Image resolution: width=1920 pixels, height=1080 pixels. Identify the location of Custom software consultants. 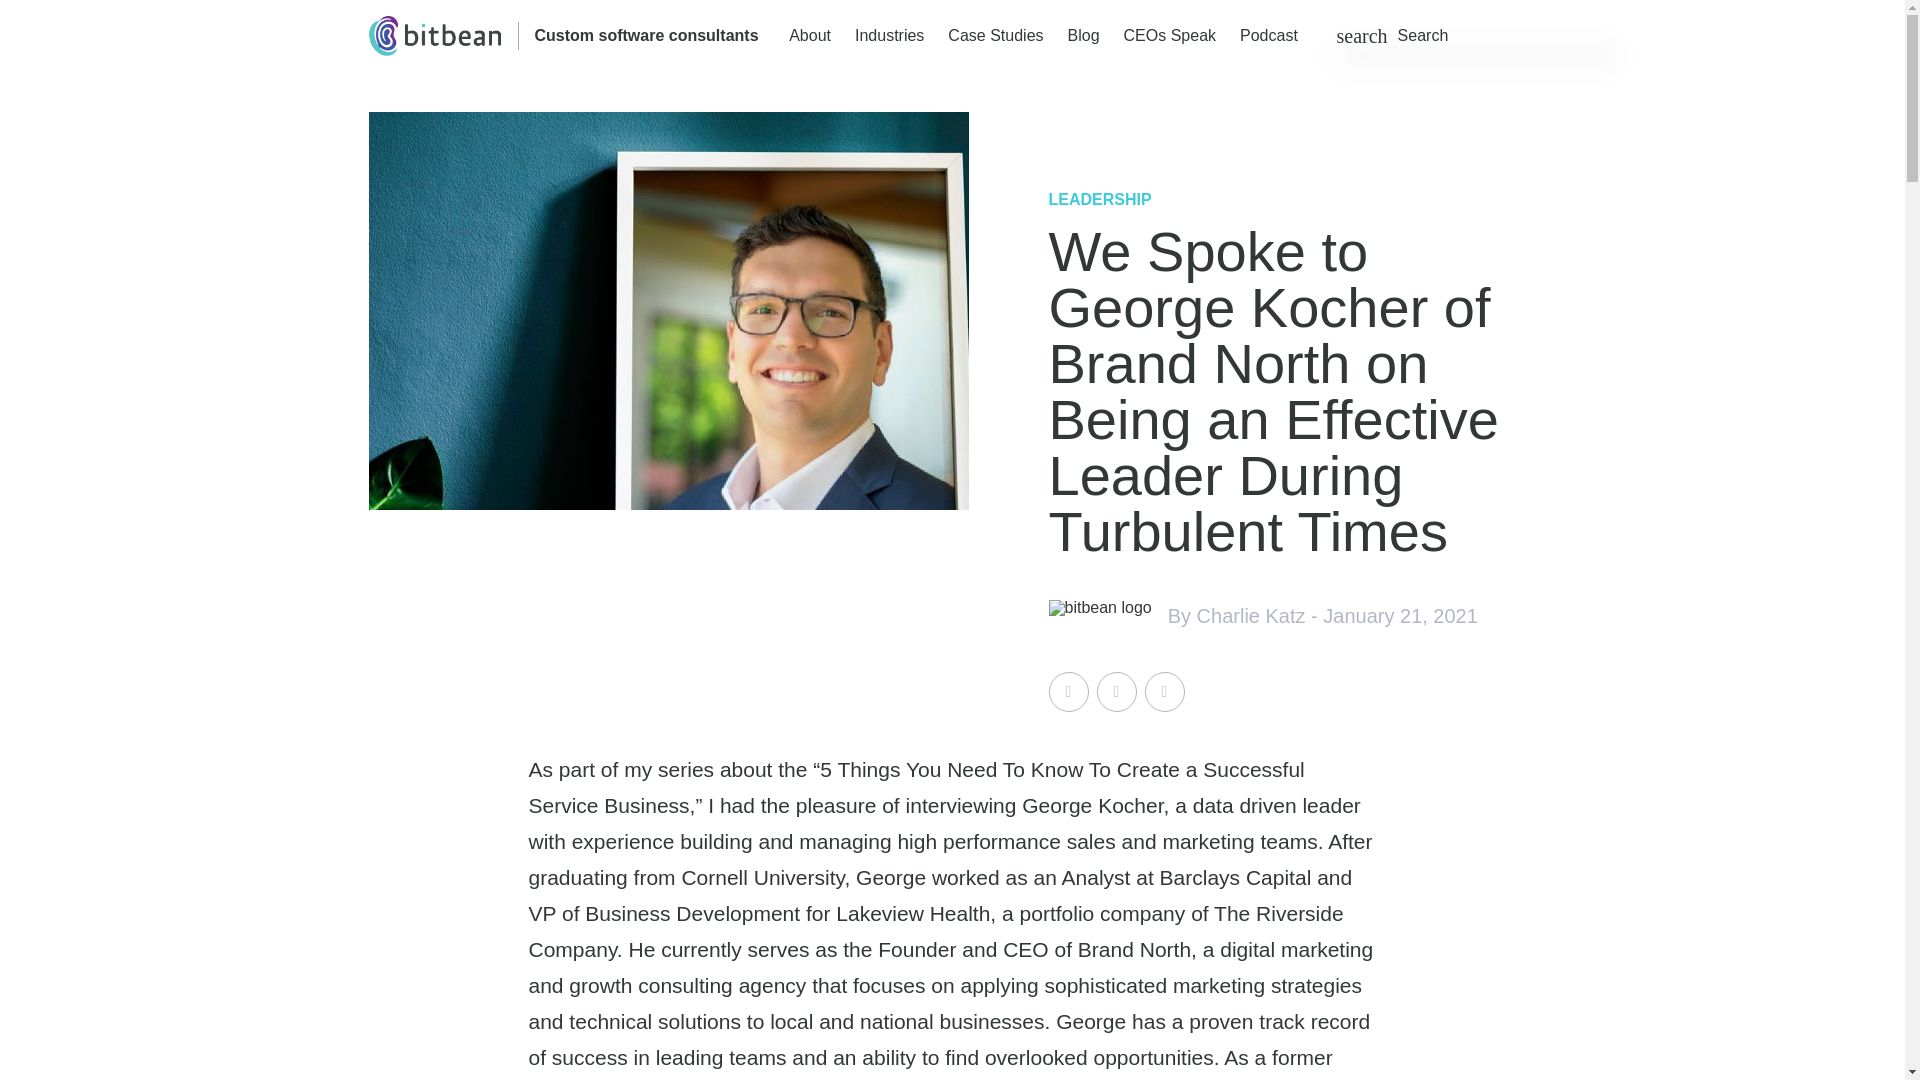
(646, 35).